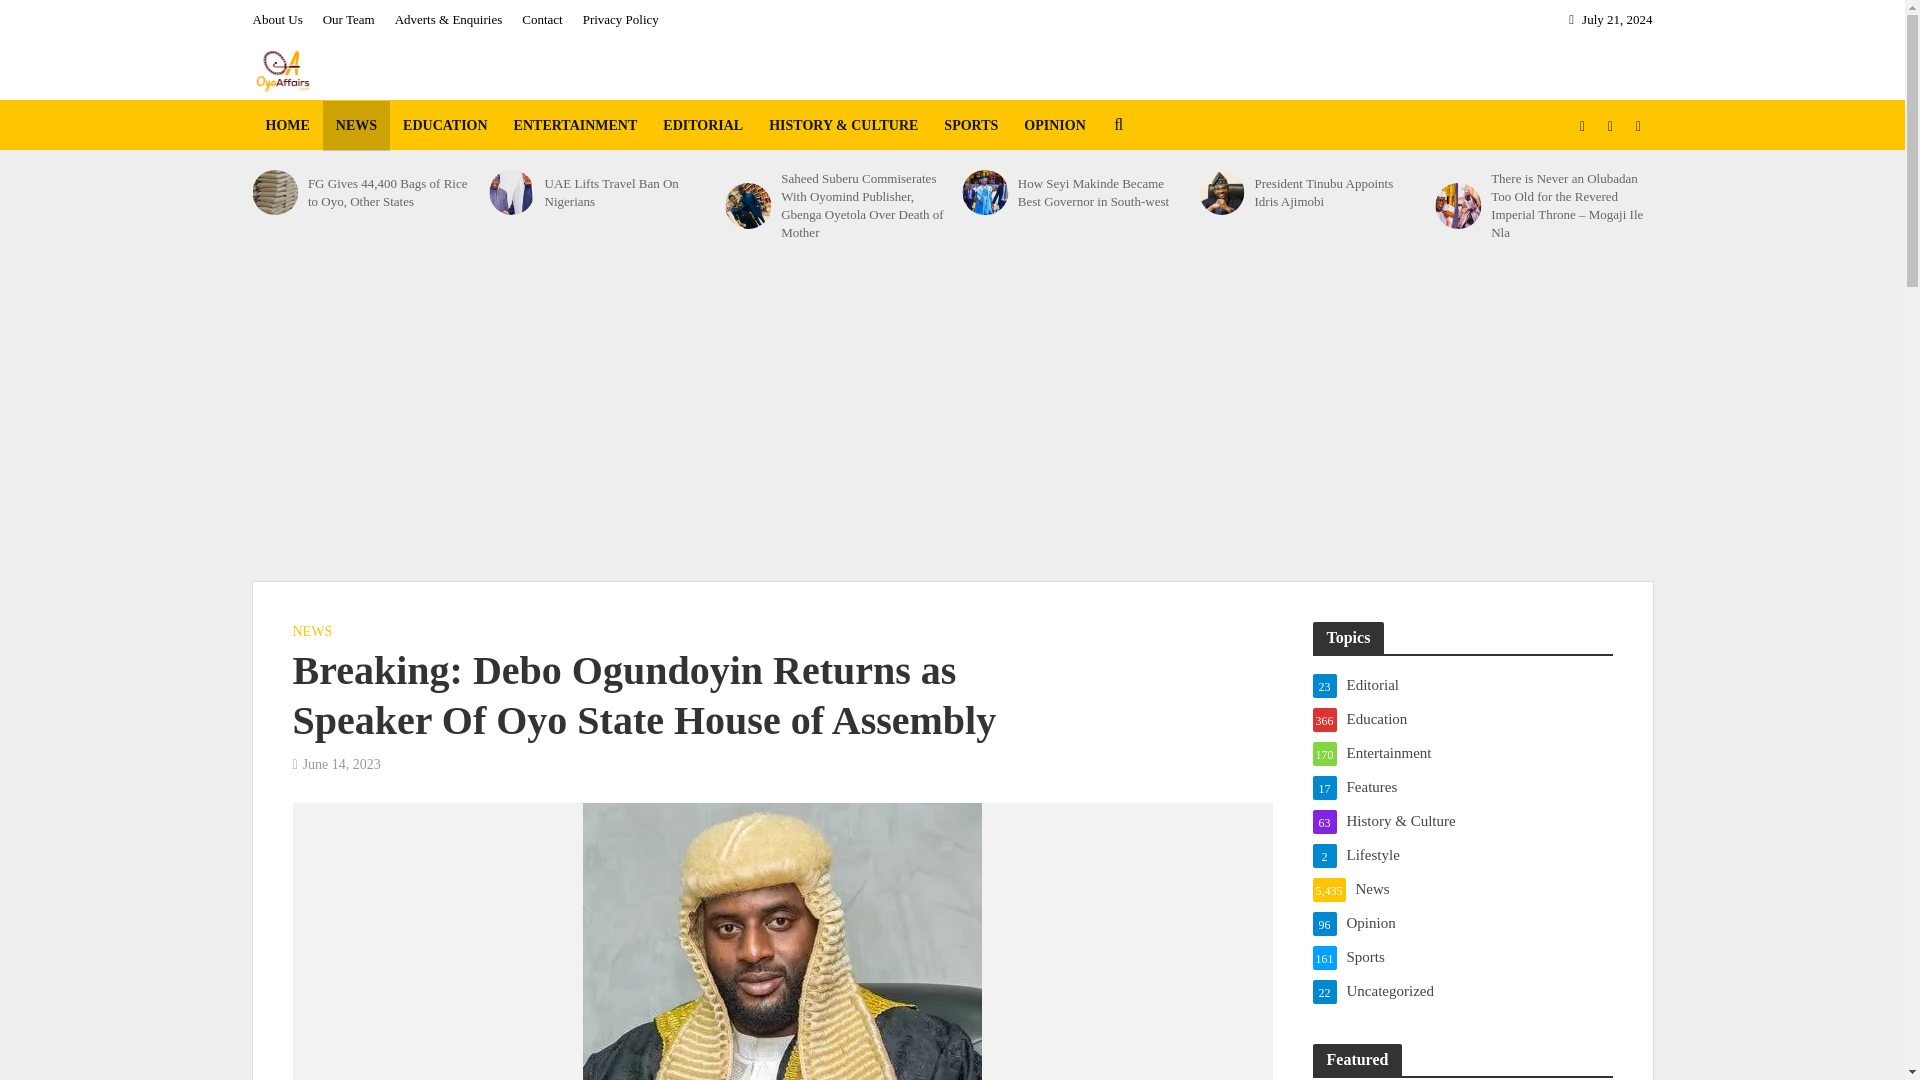 This screenshot has width=1920, height=1080. I want to click on About Us, so click(281, 20).